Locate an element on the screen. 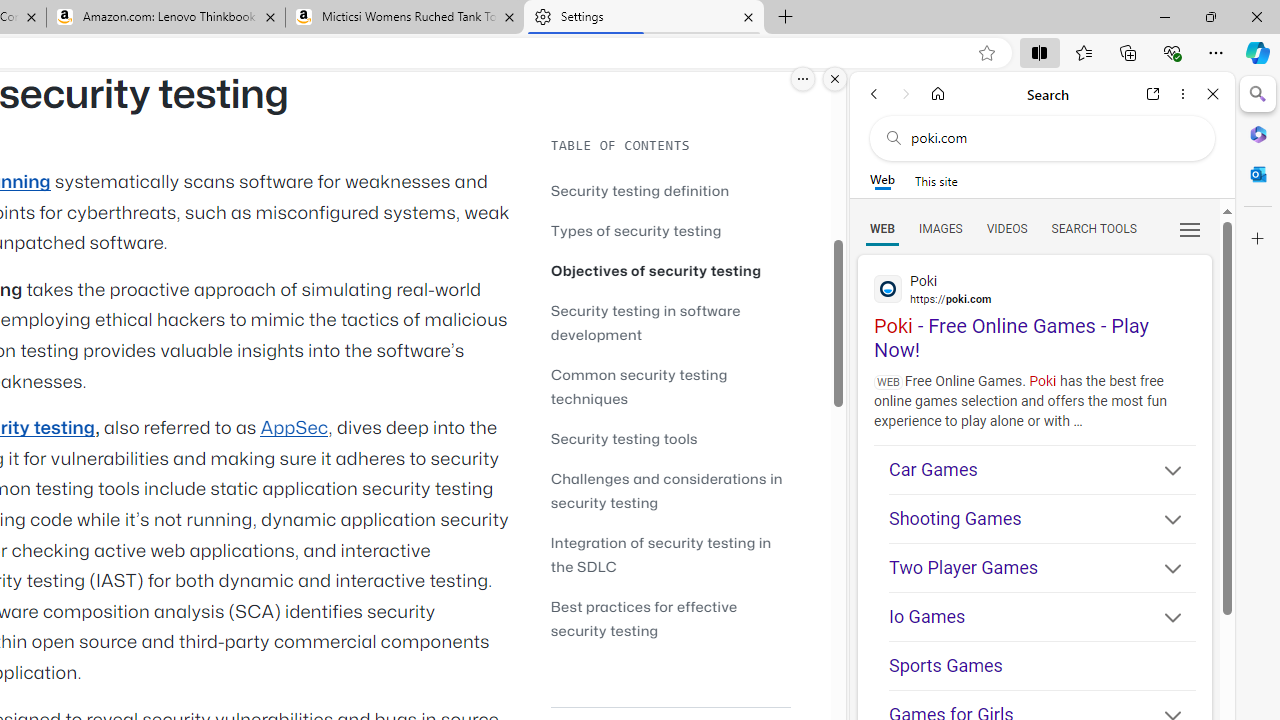  Shooting Games is located at coordinates (1042, 520).